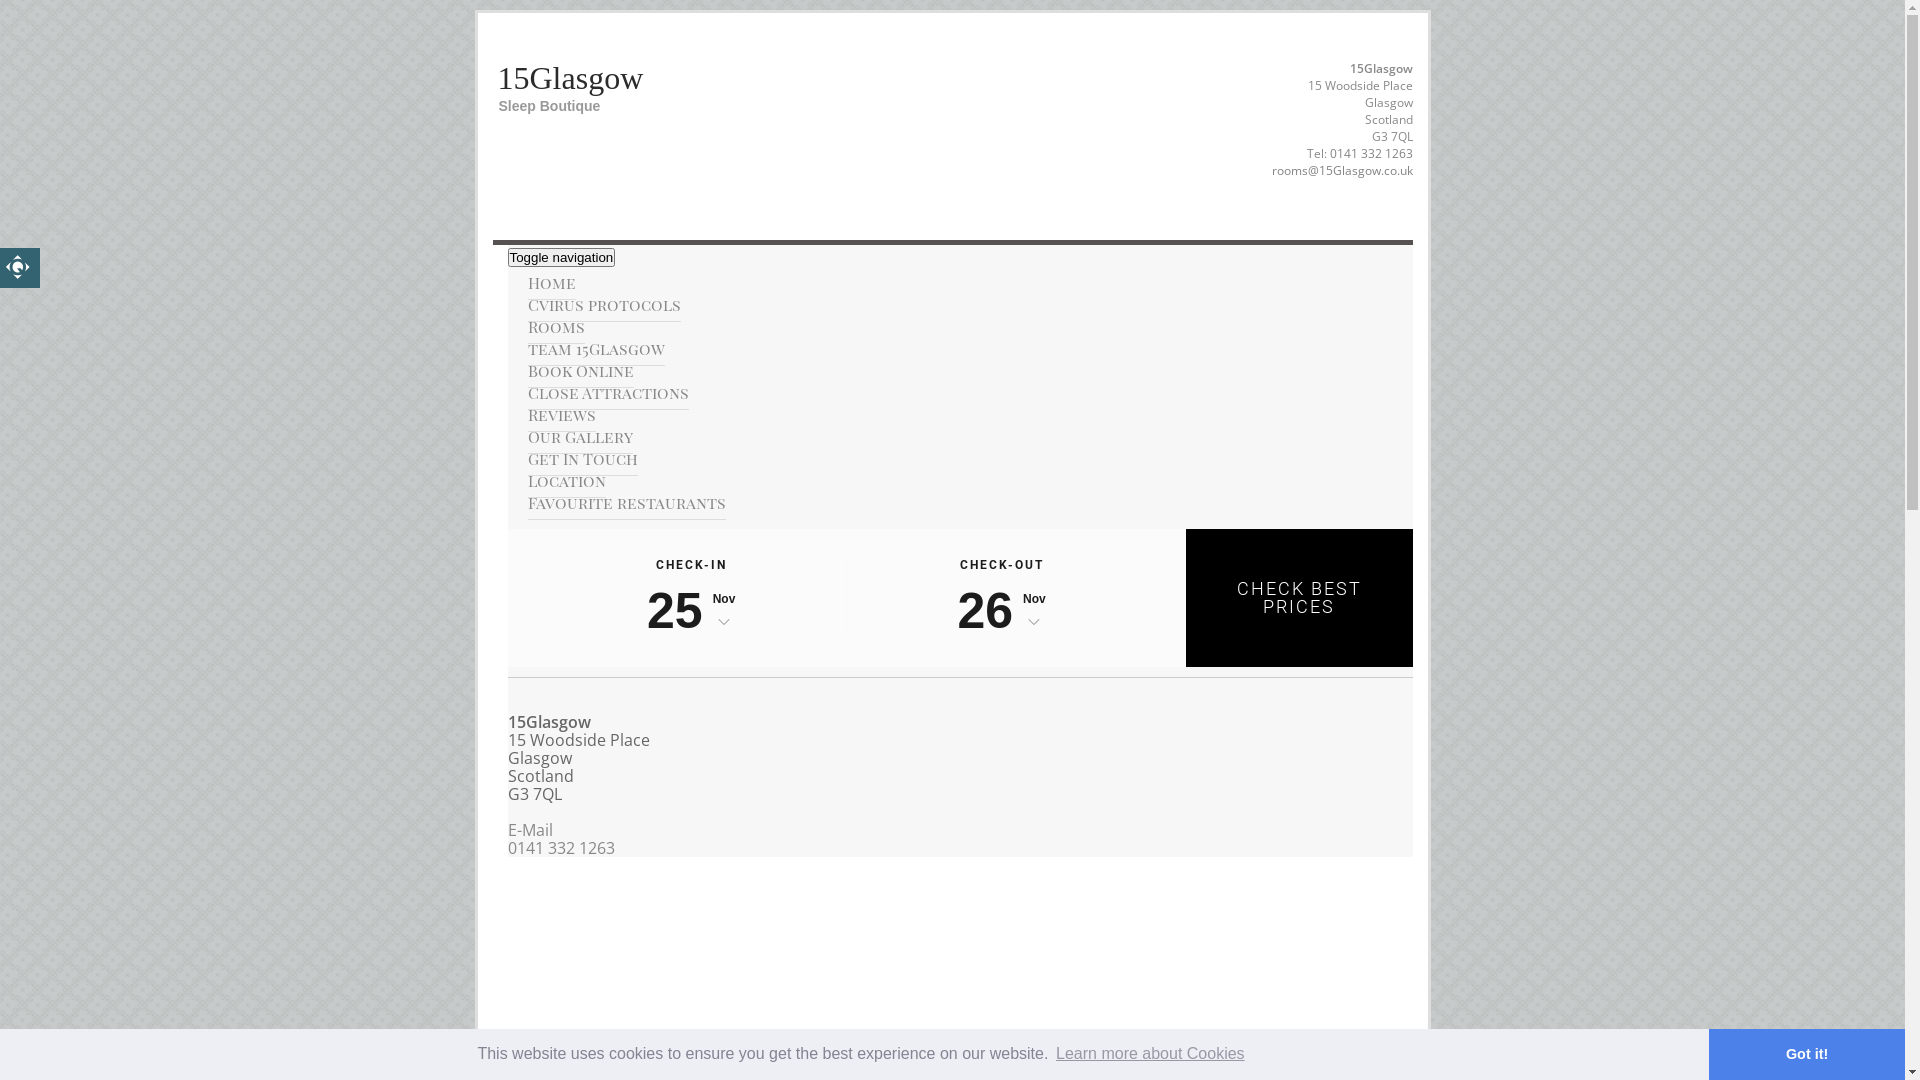  What do you see at coordinates (596, 349) in the screenshot?
I see `team 15Glasgow` at bounding box center [596, 349].